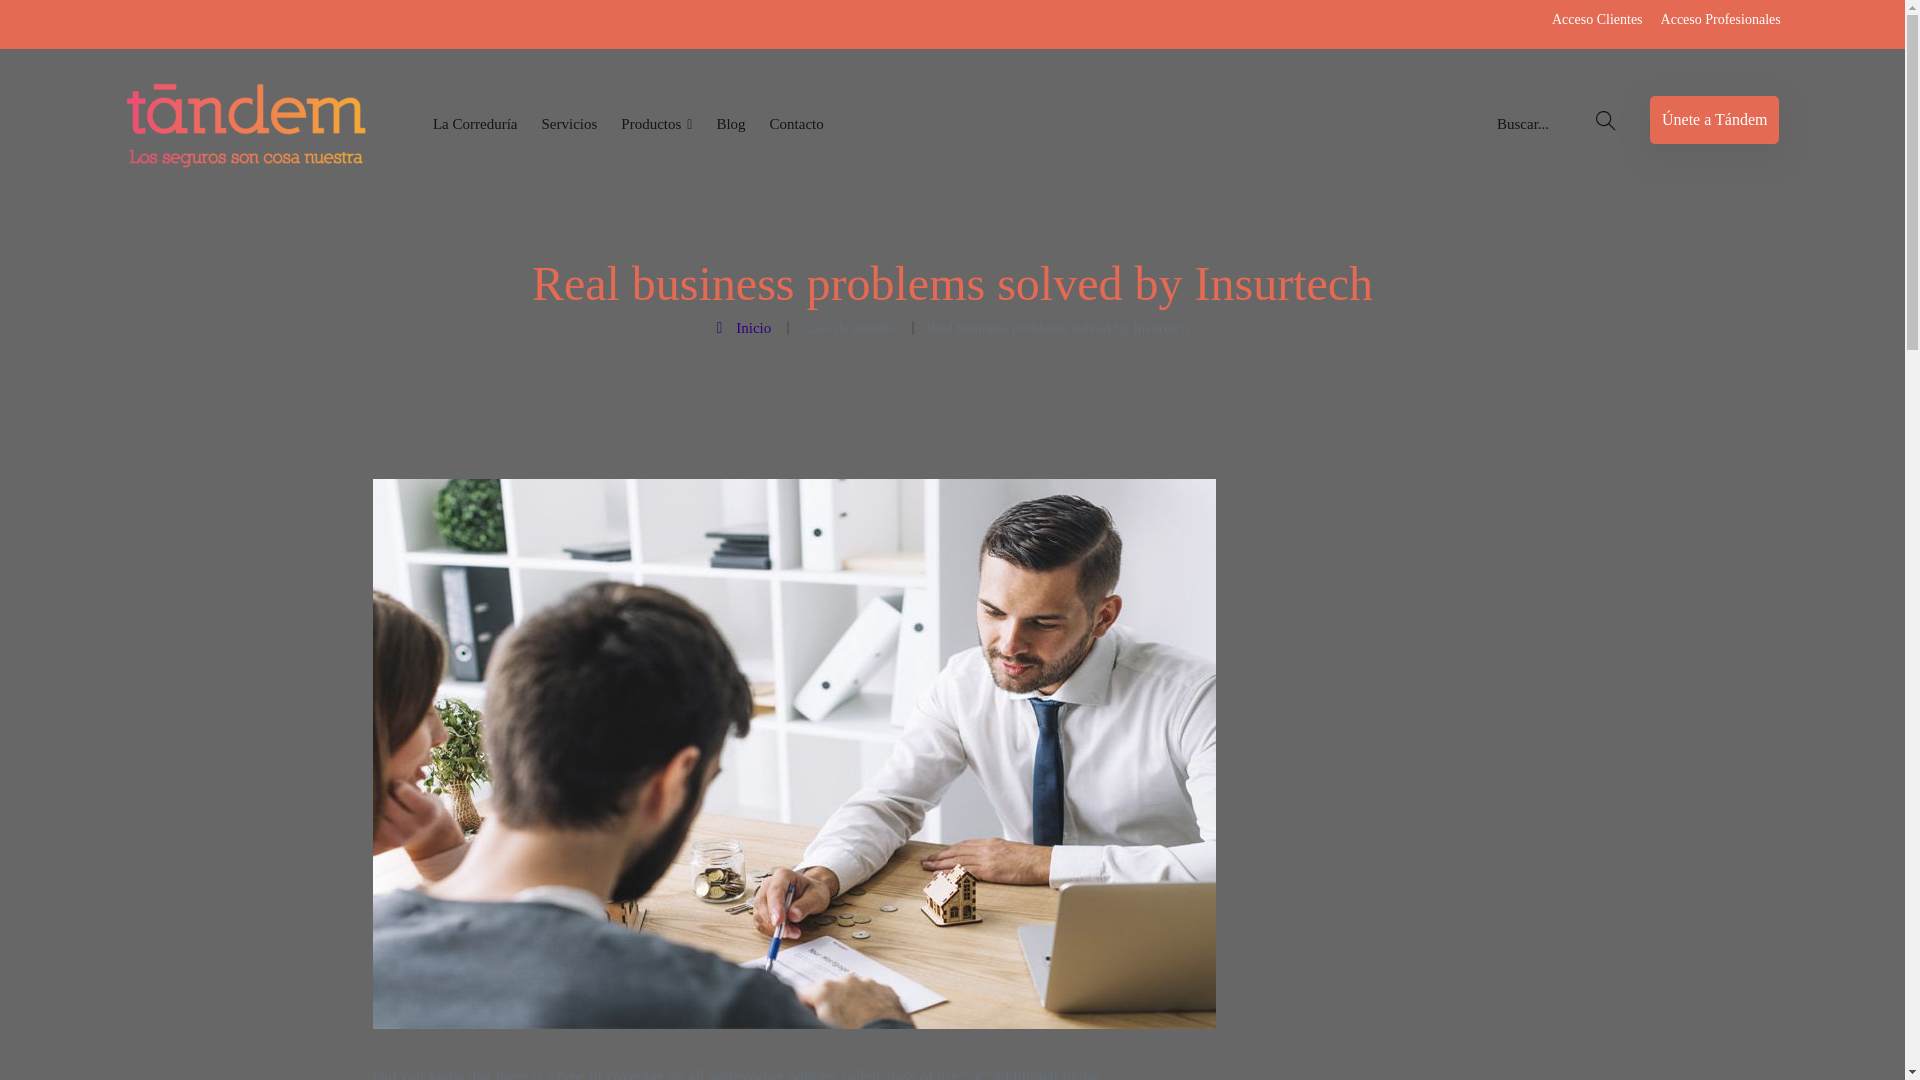  Describe the element at coordinates (1720, 20) in the screenshot. I see `Acceso Profesionales` at that location.